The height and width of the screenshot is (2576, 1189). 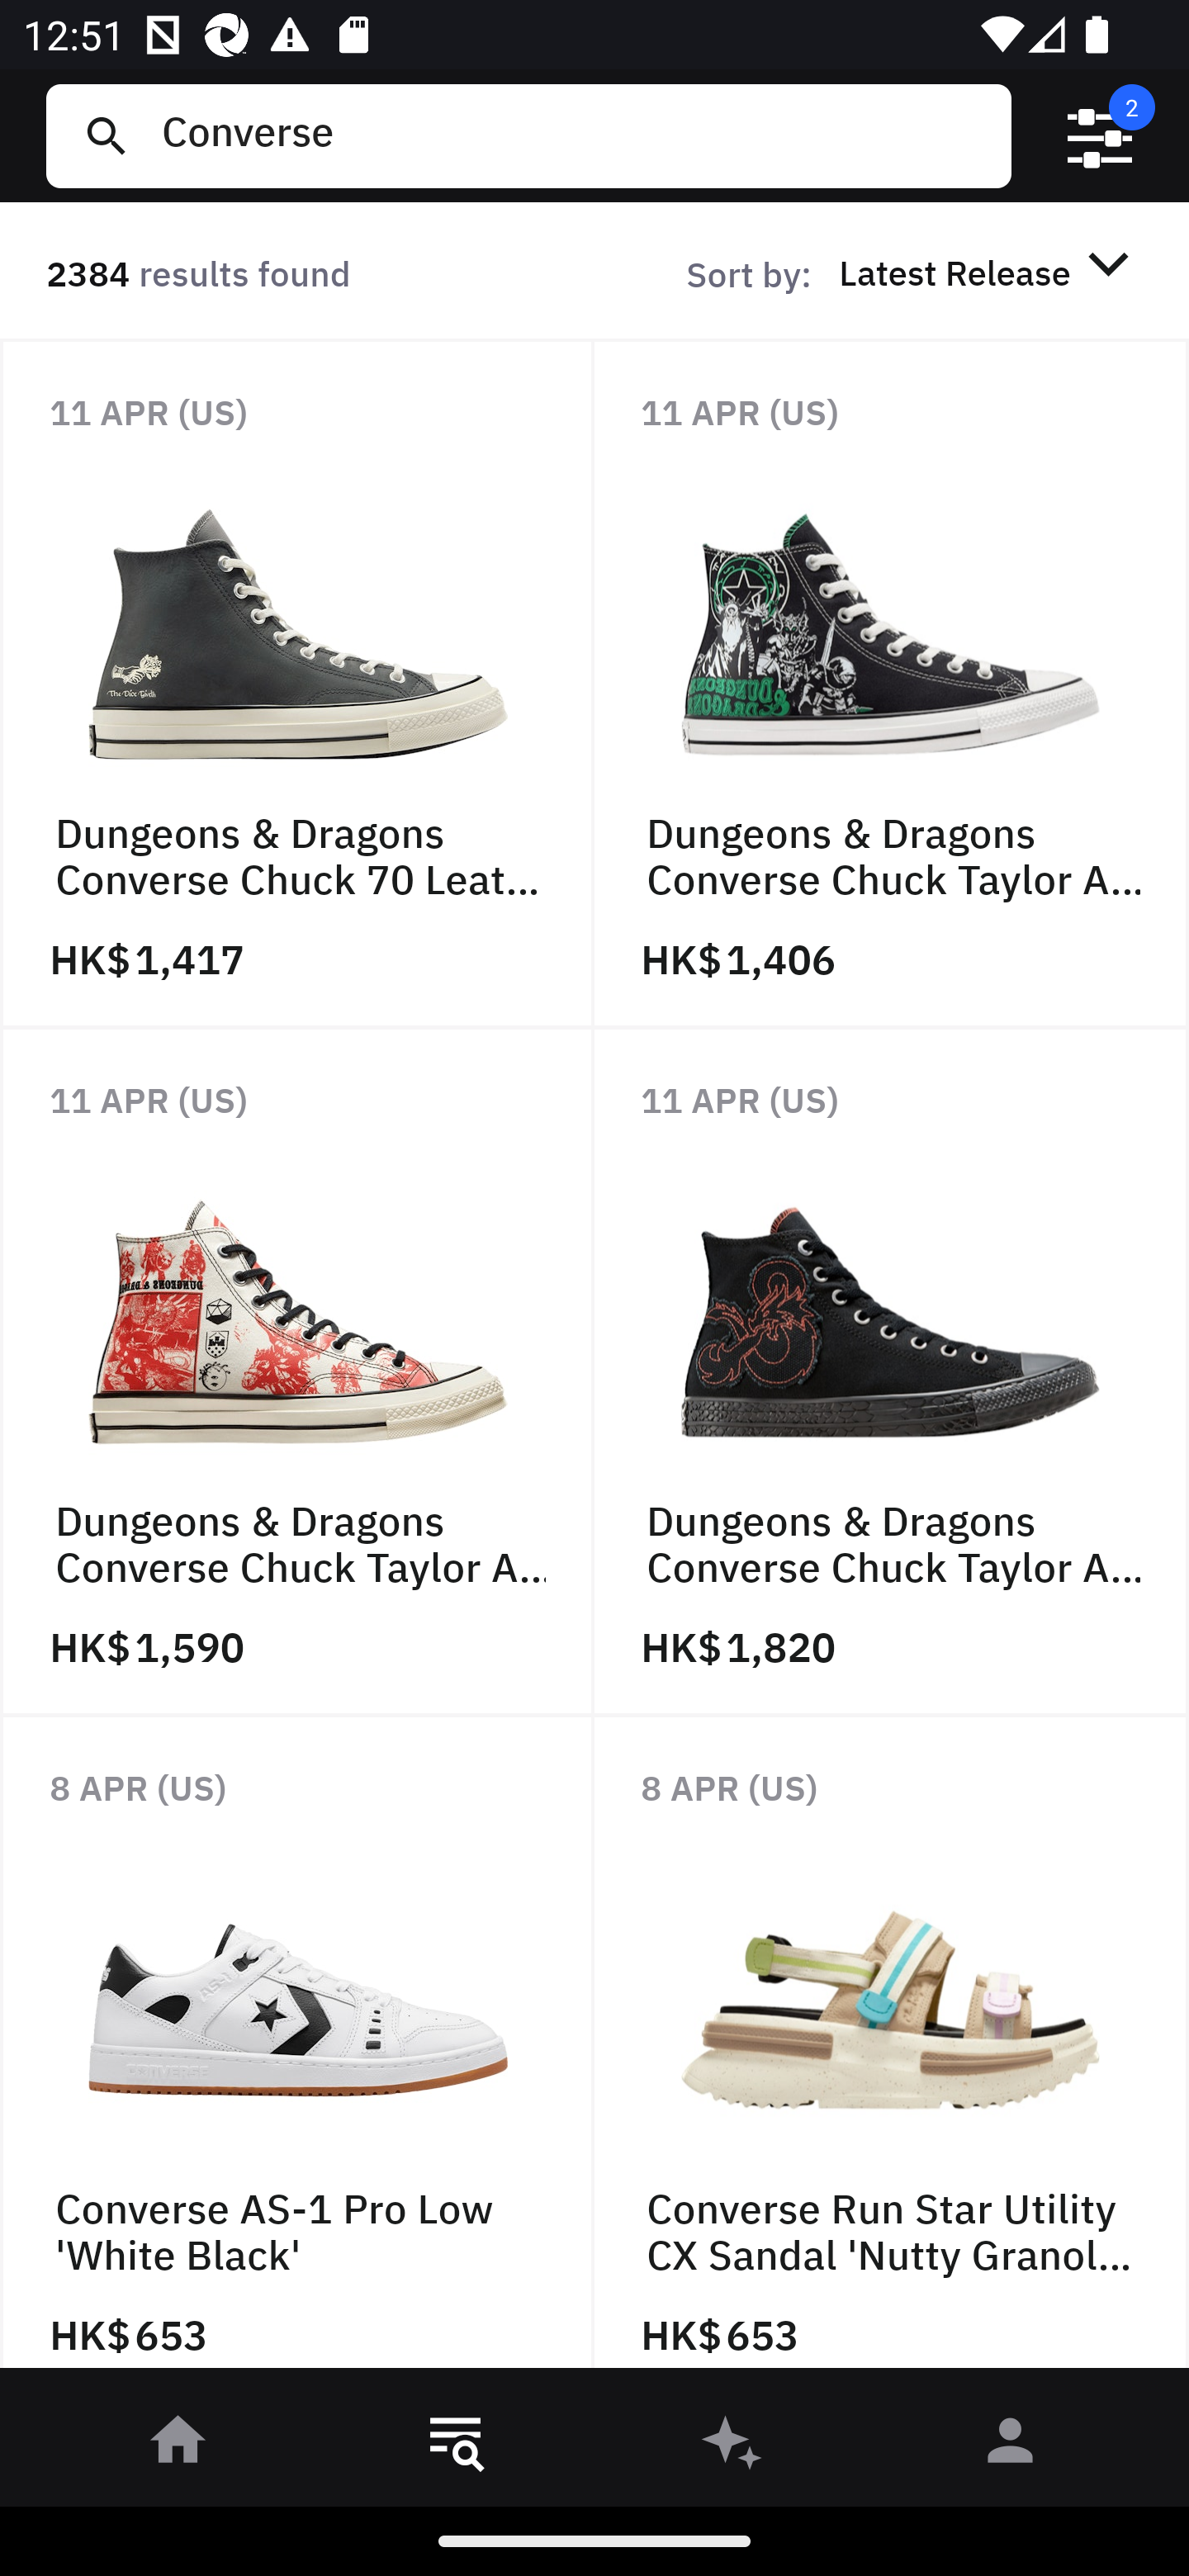 What do you see at coordinates (178, 2446) in the screenshot?
I see `󰋜` at bounding box center [178, 2446].